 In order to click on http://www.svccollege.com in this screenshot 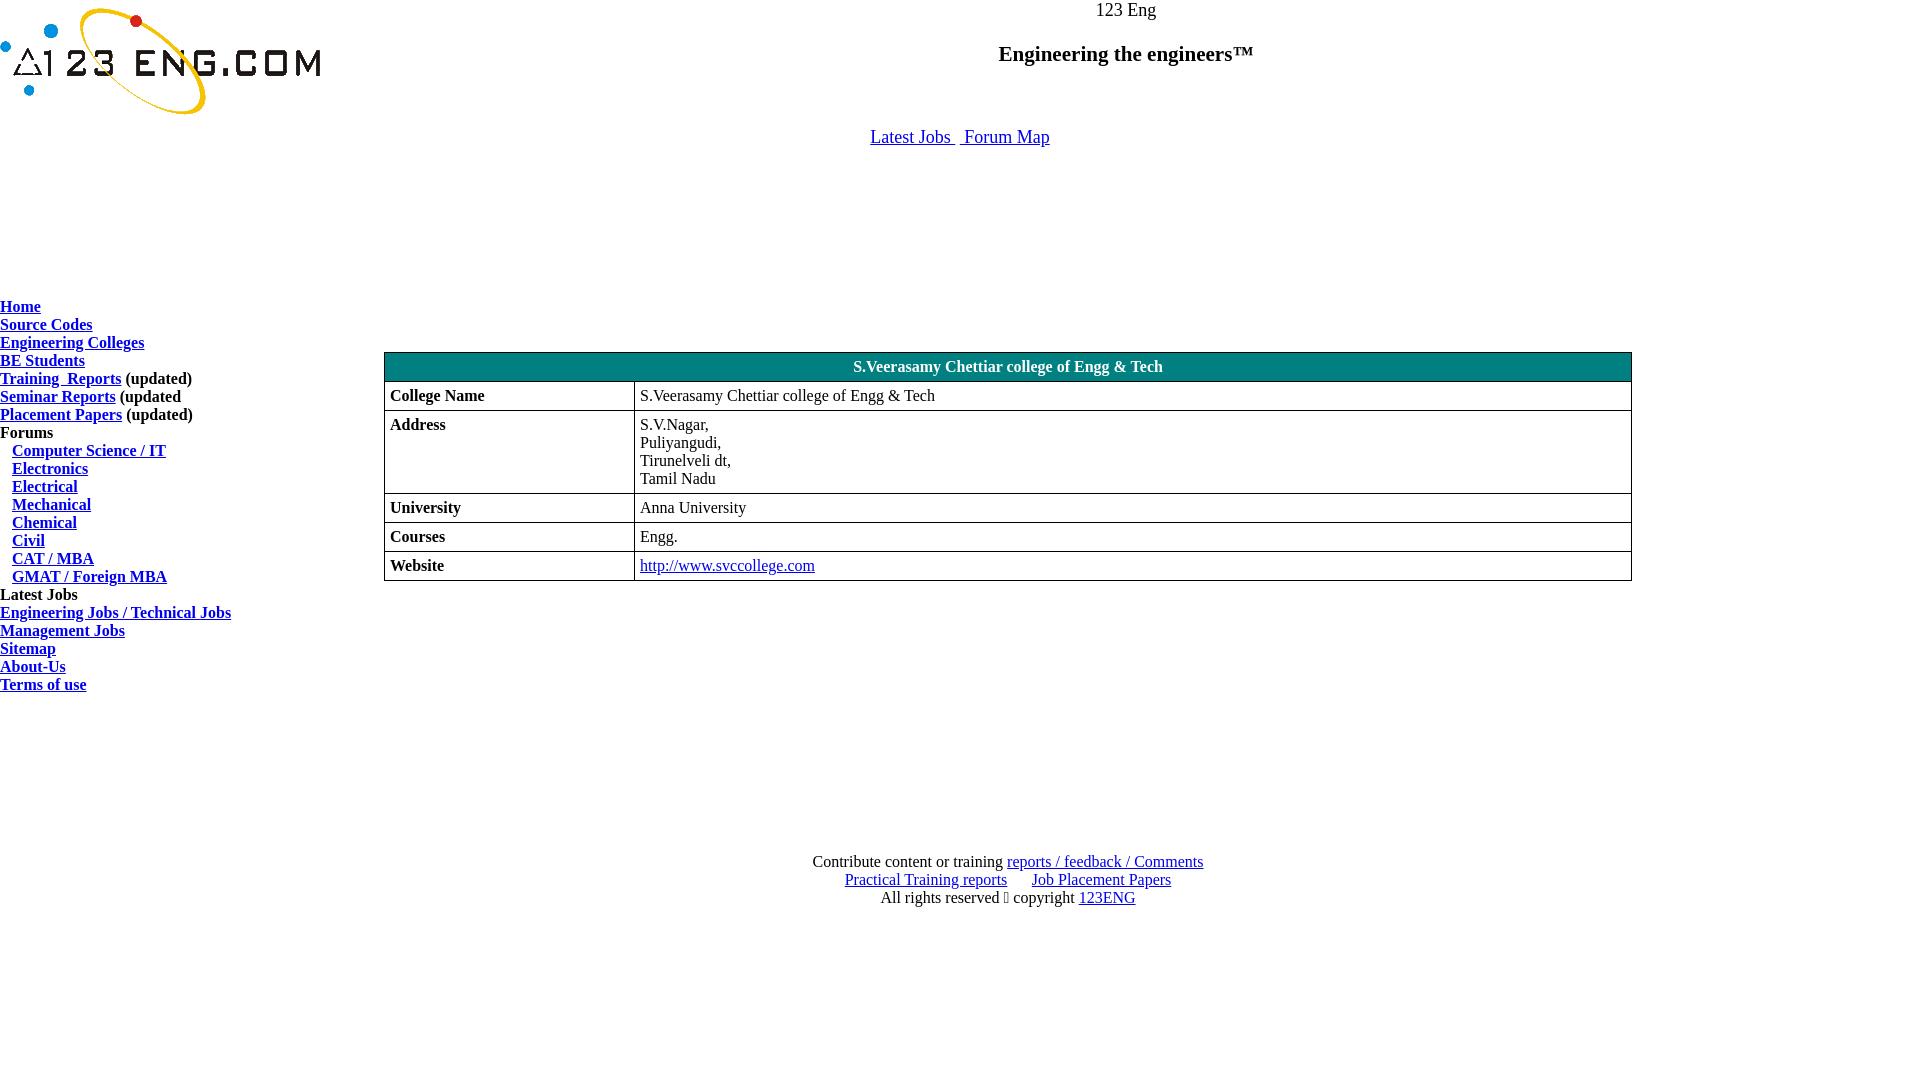, I will do `click(728, 566)`.